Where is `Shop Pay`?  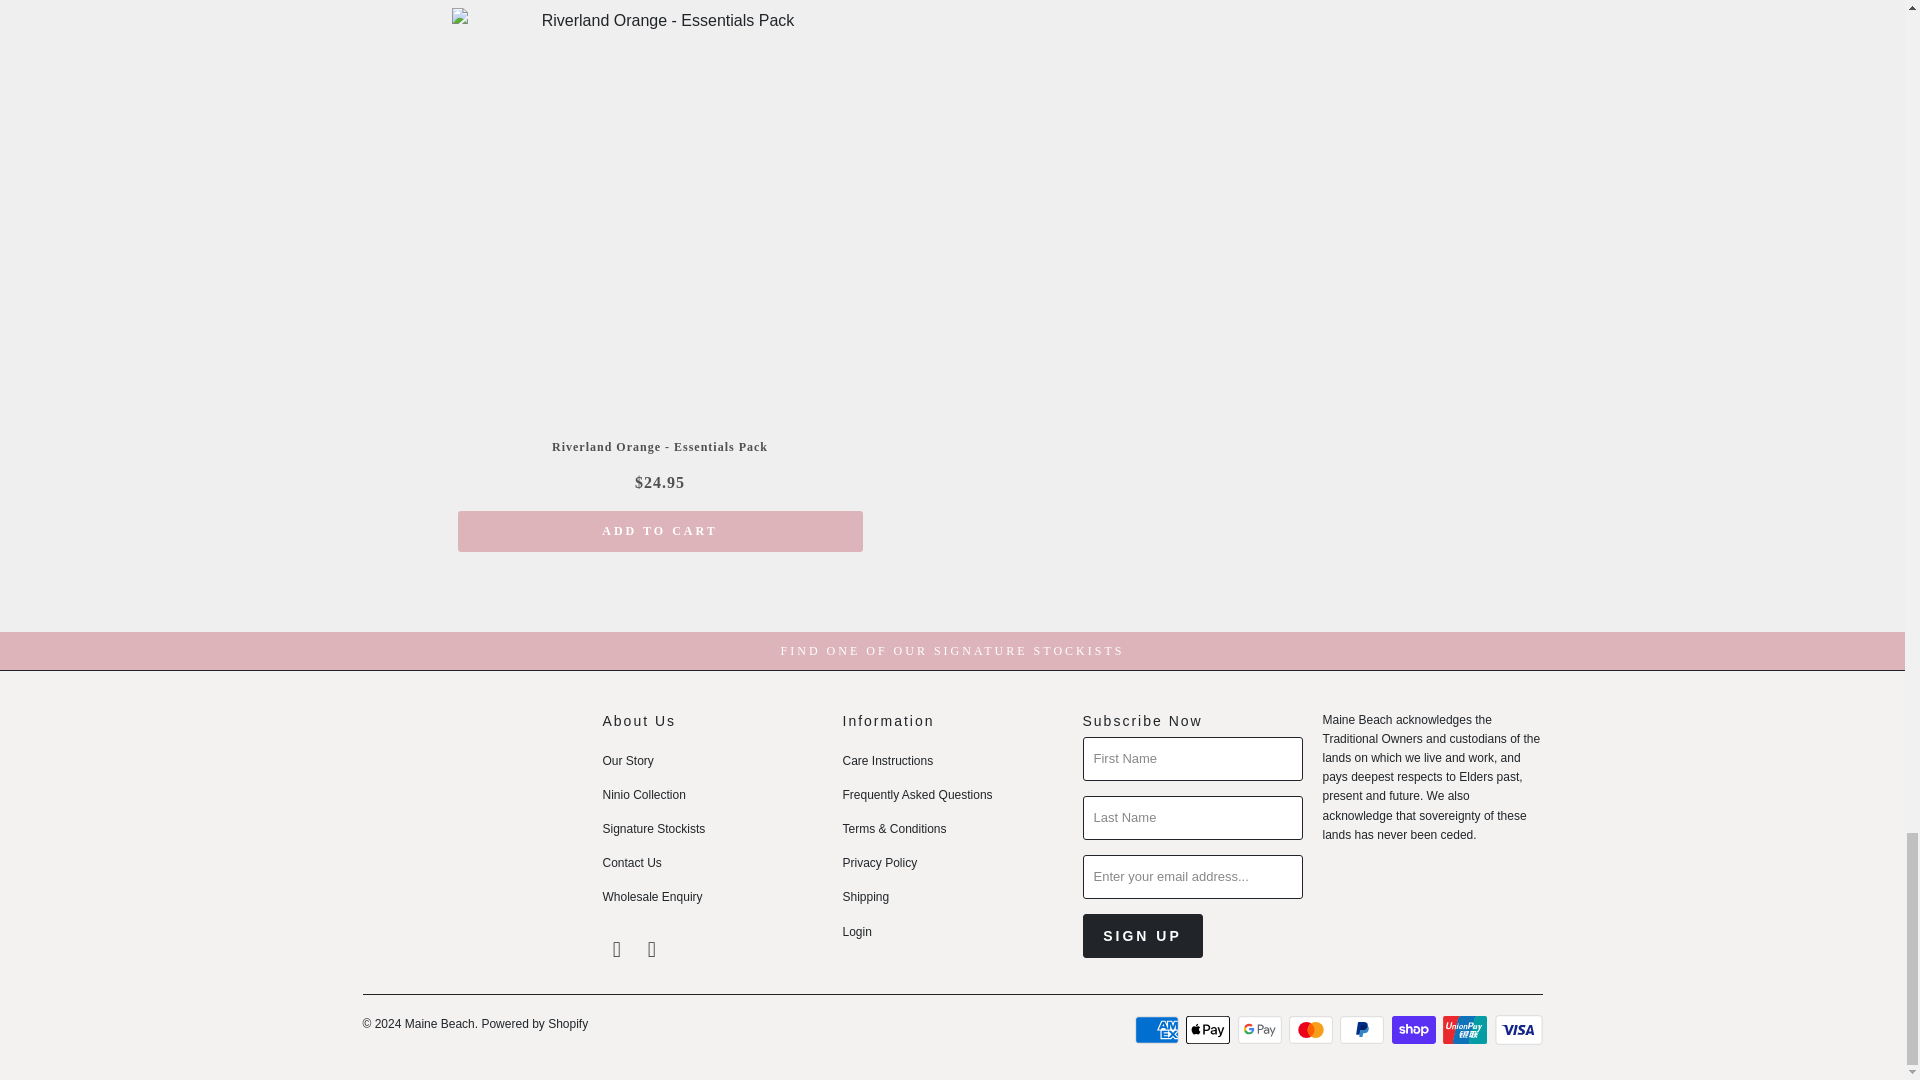
Shop Pay is located at coordinates (1416, 1030).